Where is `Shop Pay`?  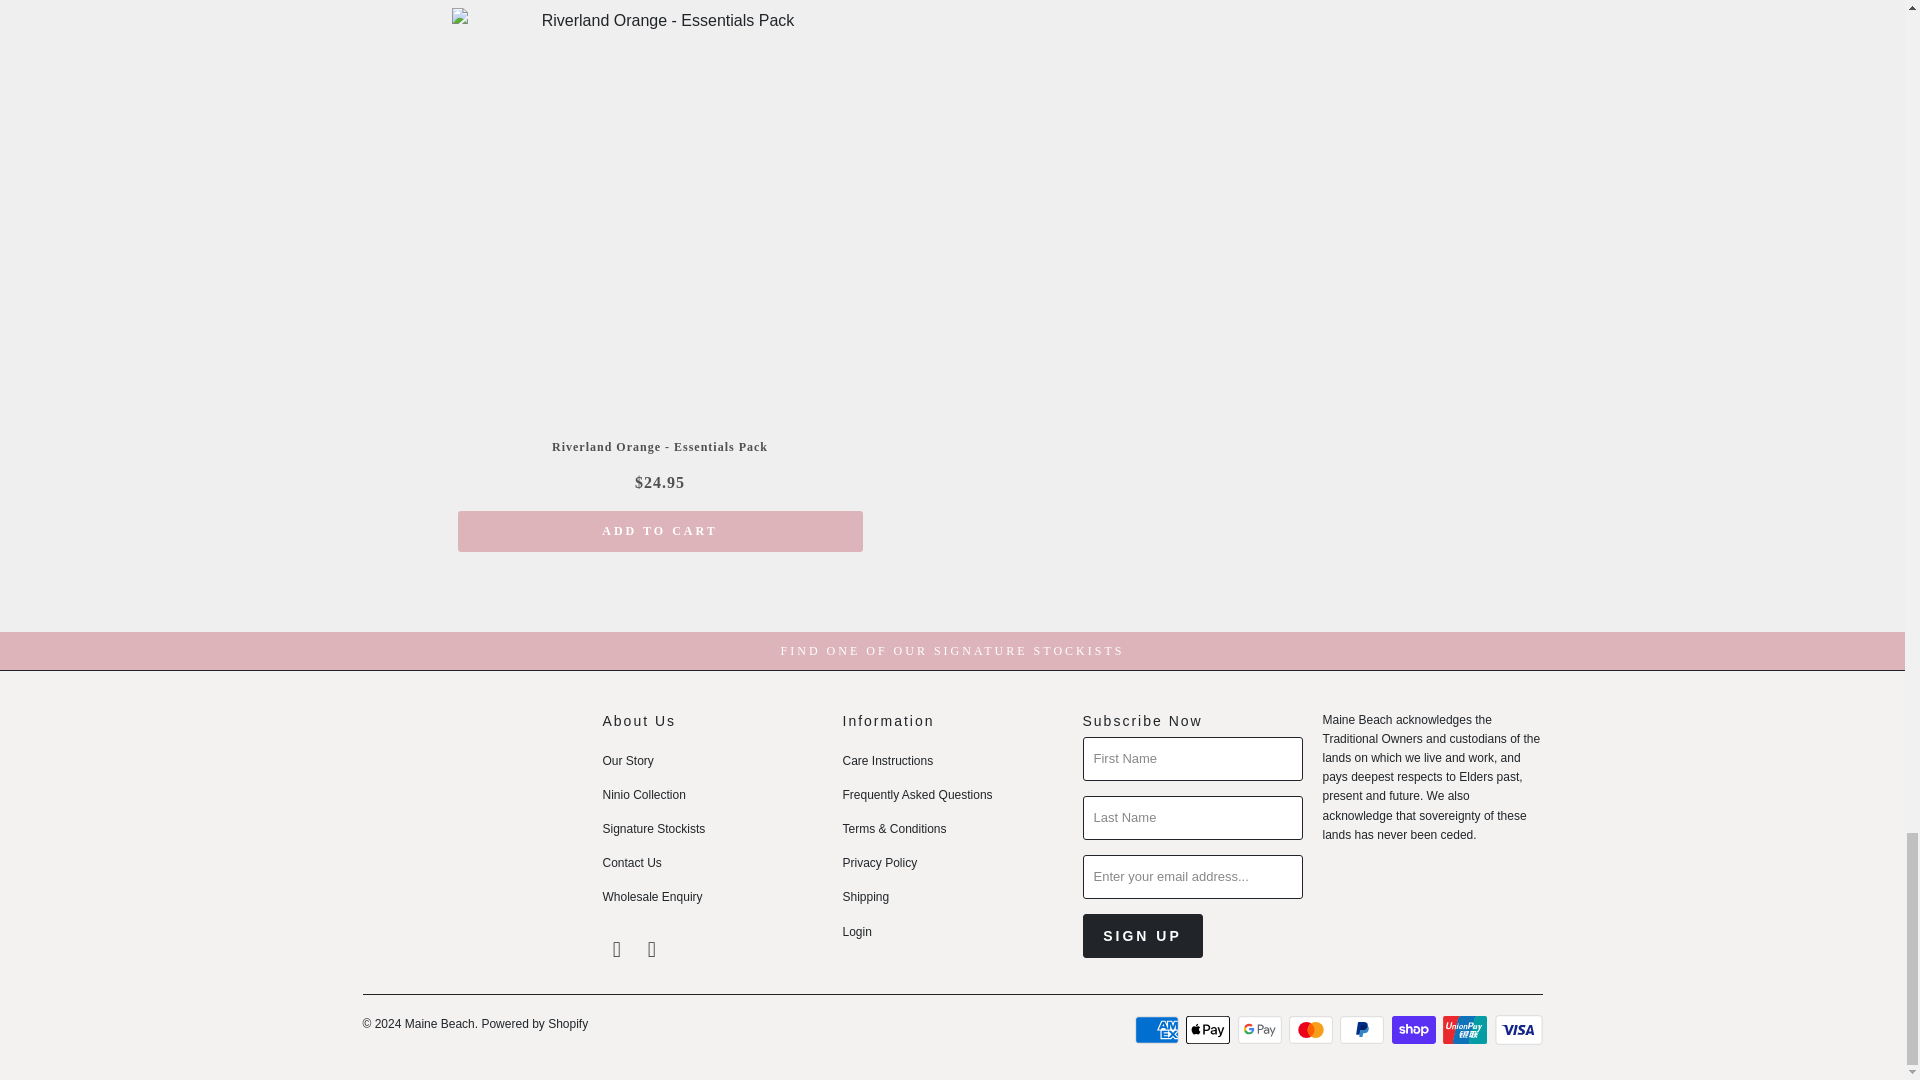
Shop Pay is located at coordinates (1416, 1030).